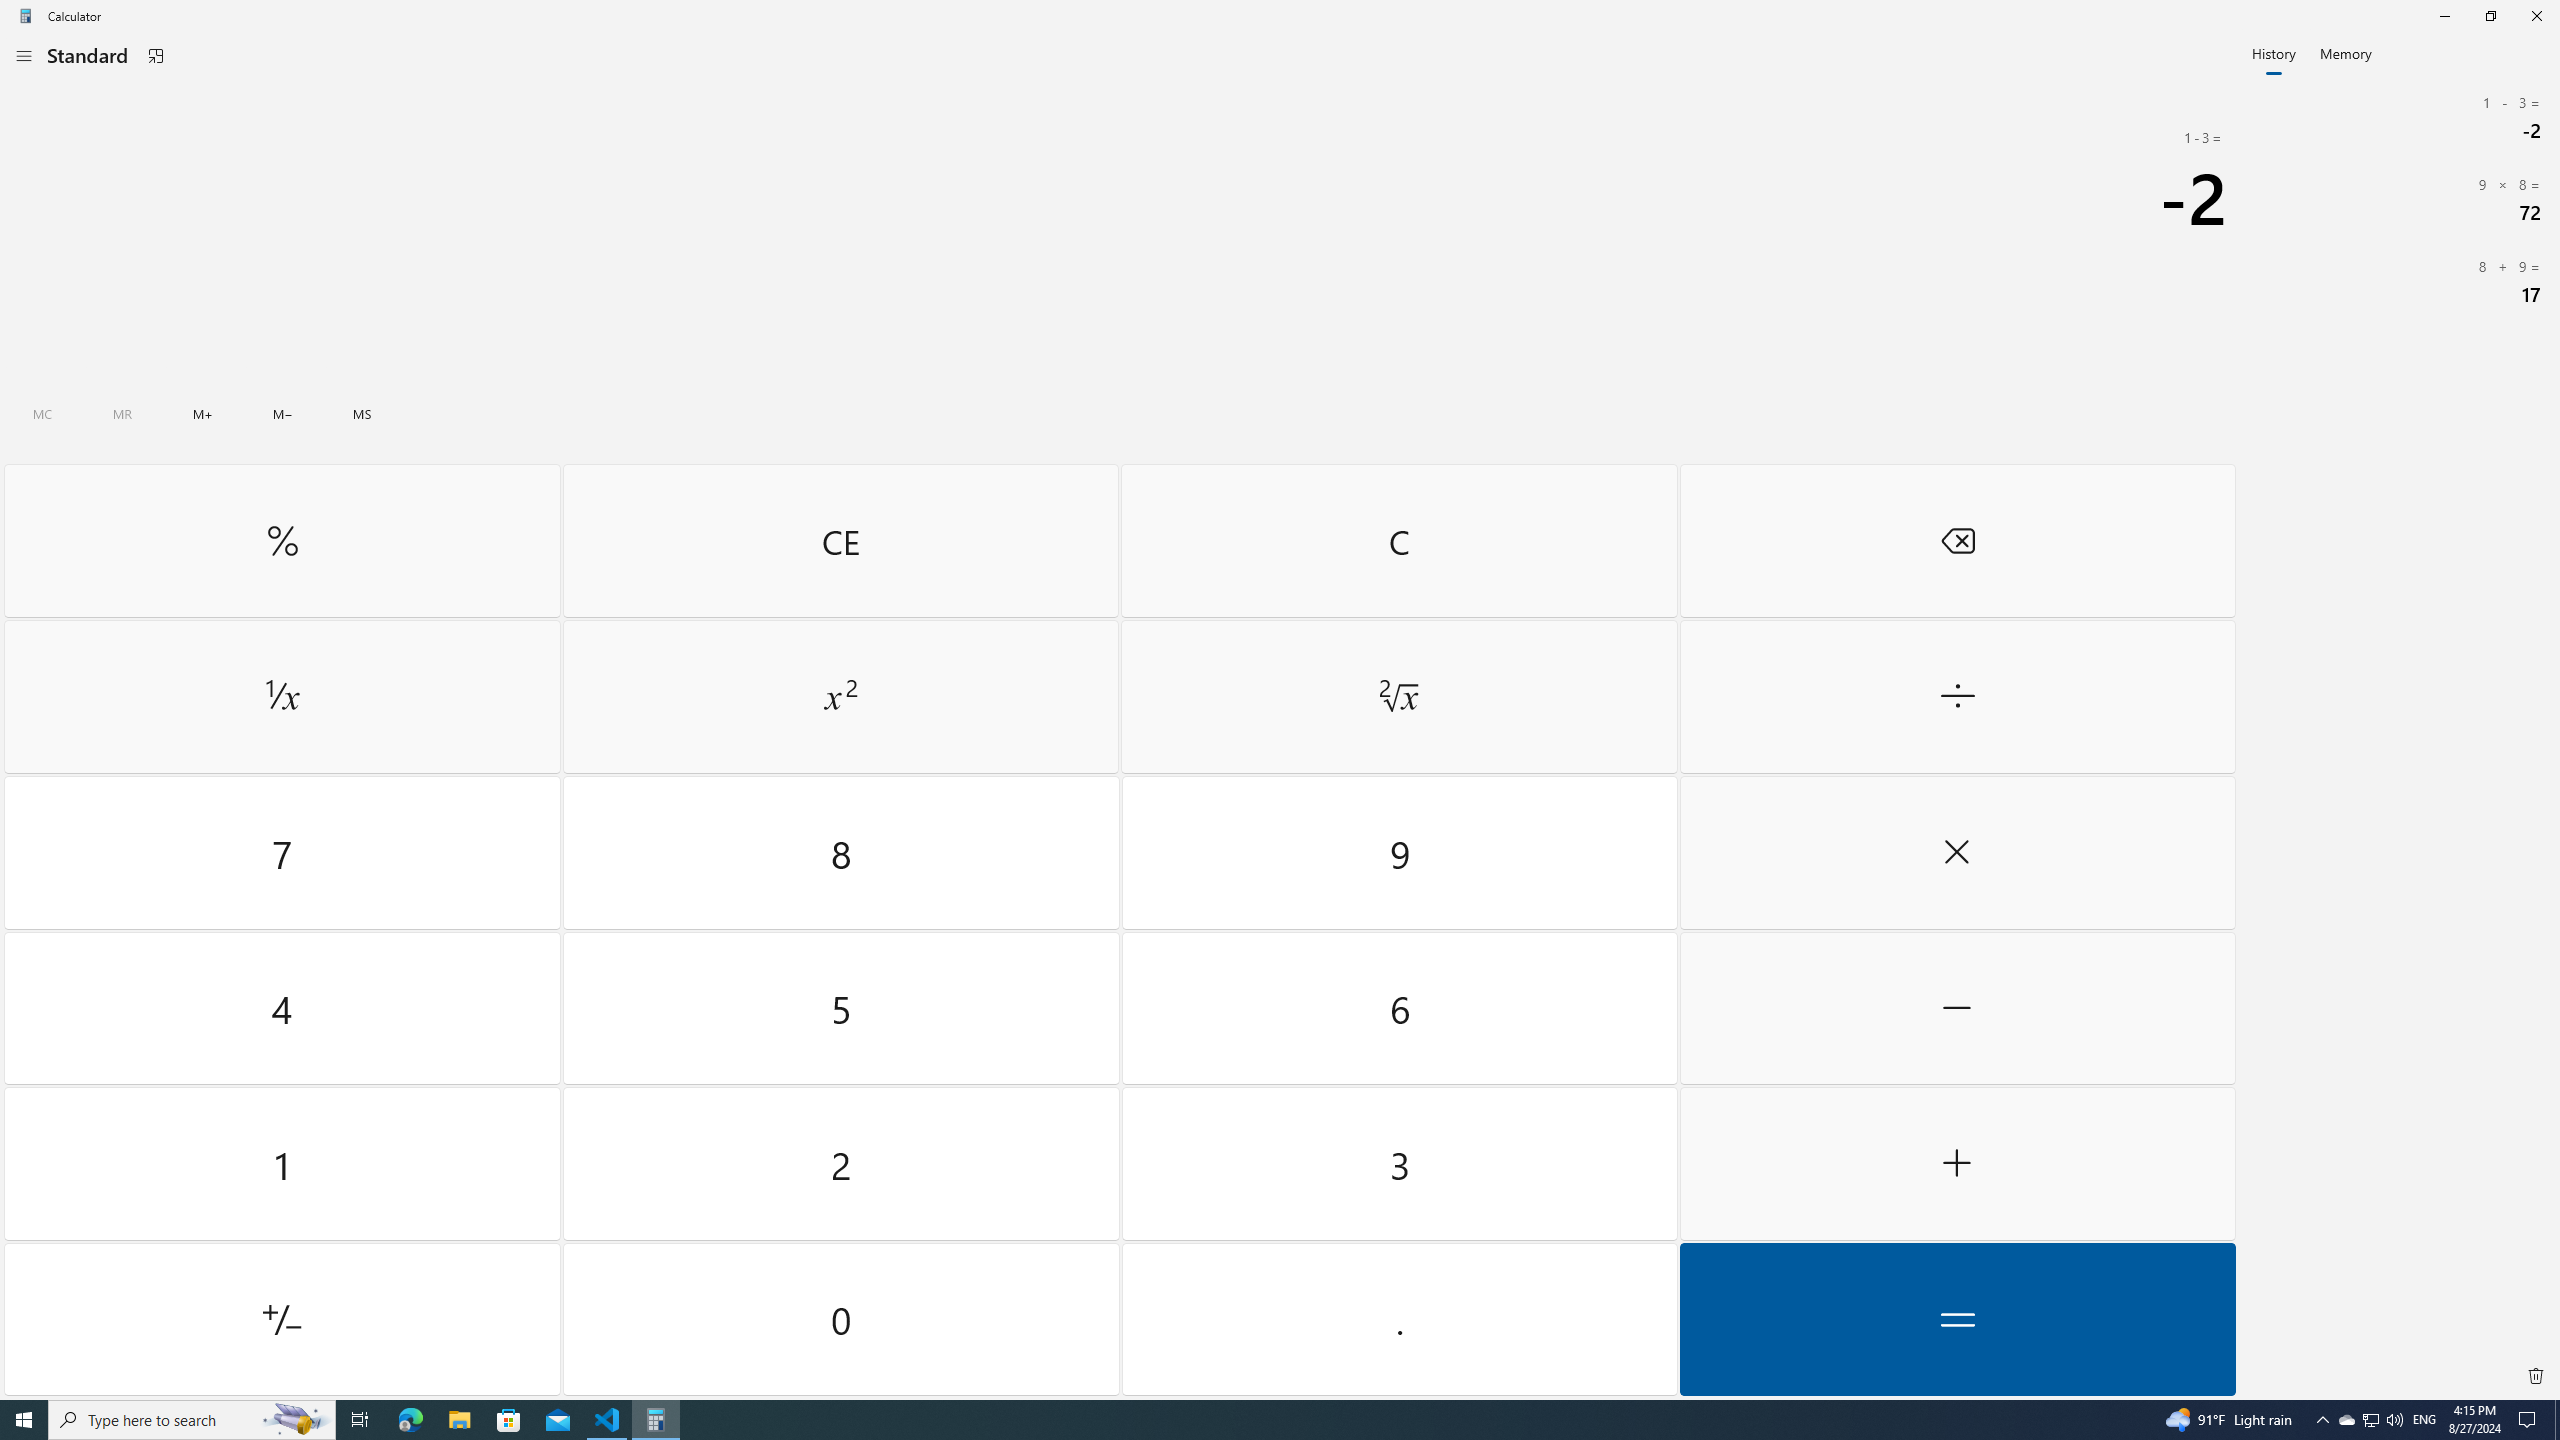 The width and height of the screenshot is (2560, 1440). Describe the element at coordinates (2557, 1420) in the screenshot. I see `Two` at that location.